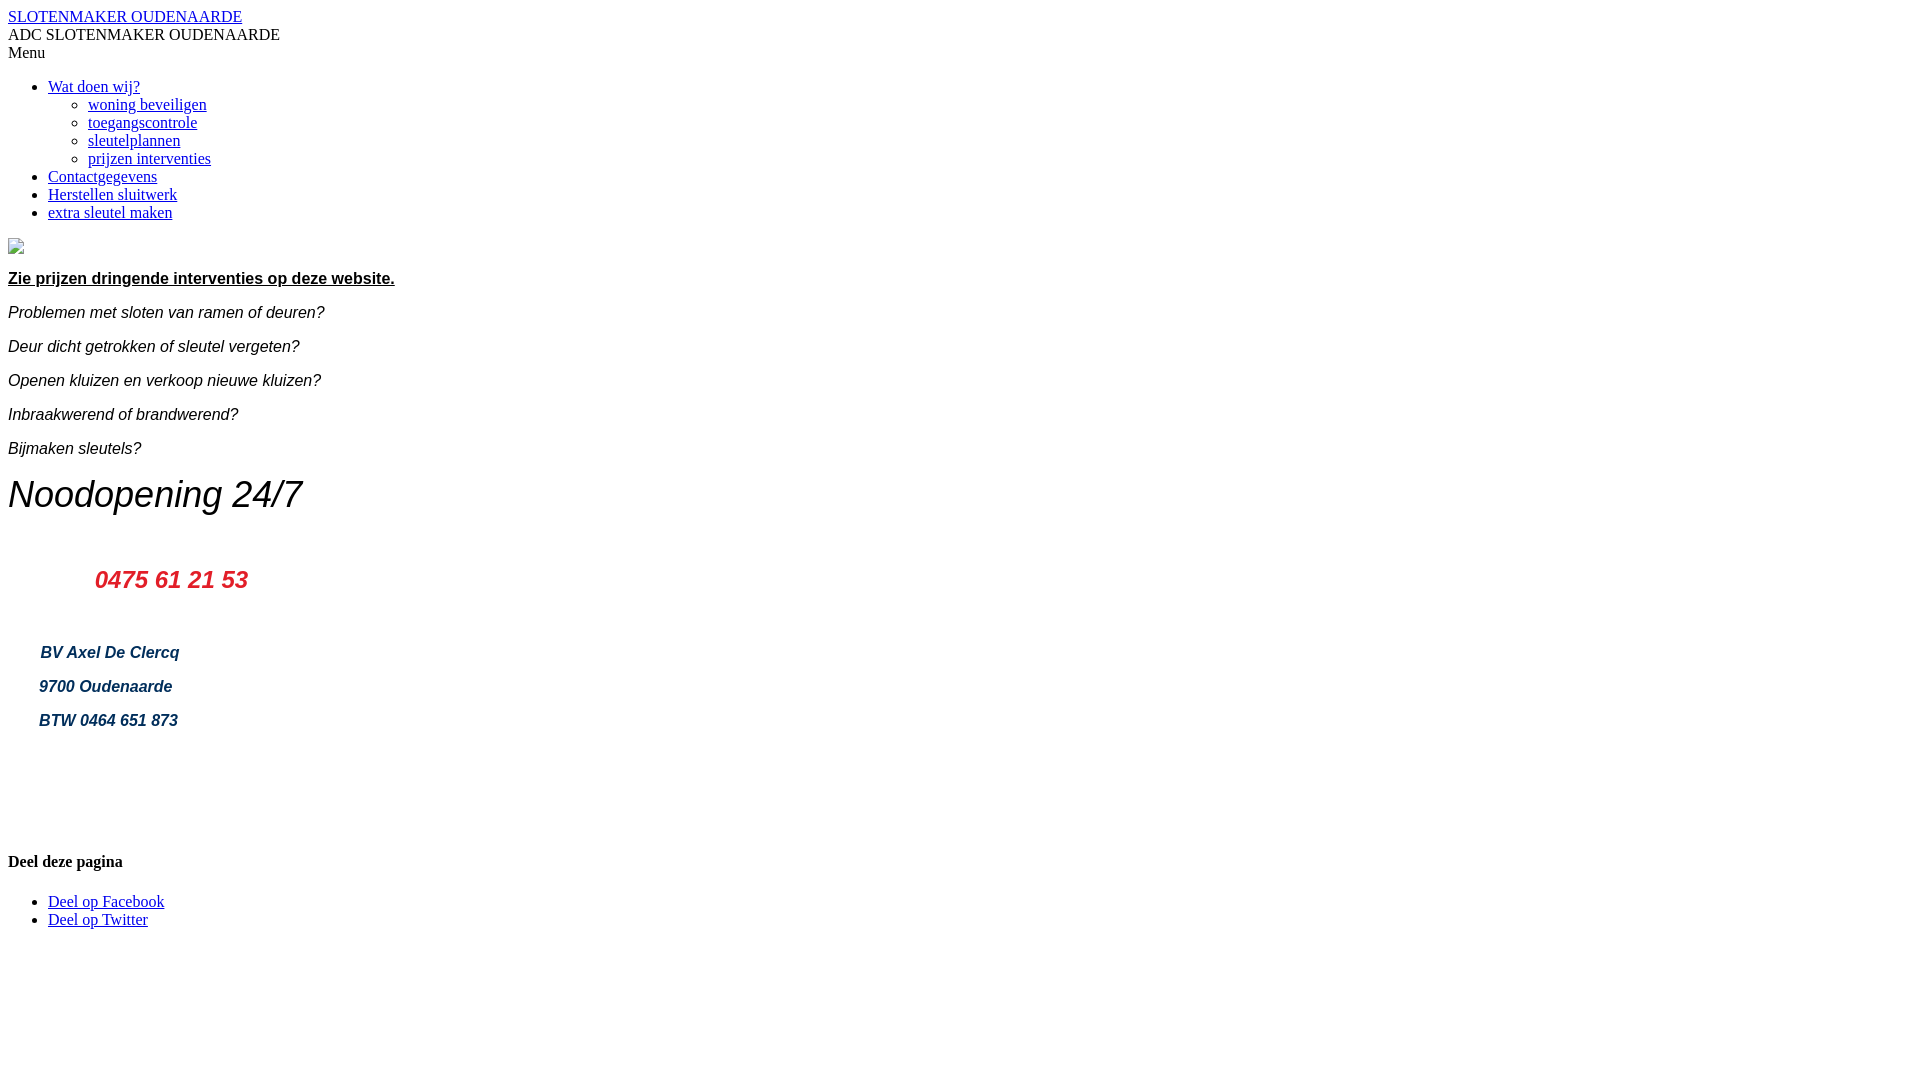 This screenshot has height=1080, width=1920. What do you see at coordinates (94, 86) in the screenshot?
I see `Wat doen wij?` at bounding box center [94, 86].